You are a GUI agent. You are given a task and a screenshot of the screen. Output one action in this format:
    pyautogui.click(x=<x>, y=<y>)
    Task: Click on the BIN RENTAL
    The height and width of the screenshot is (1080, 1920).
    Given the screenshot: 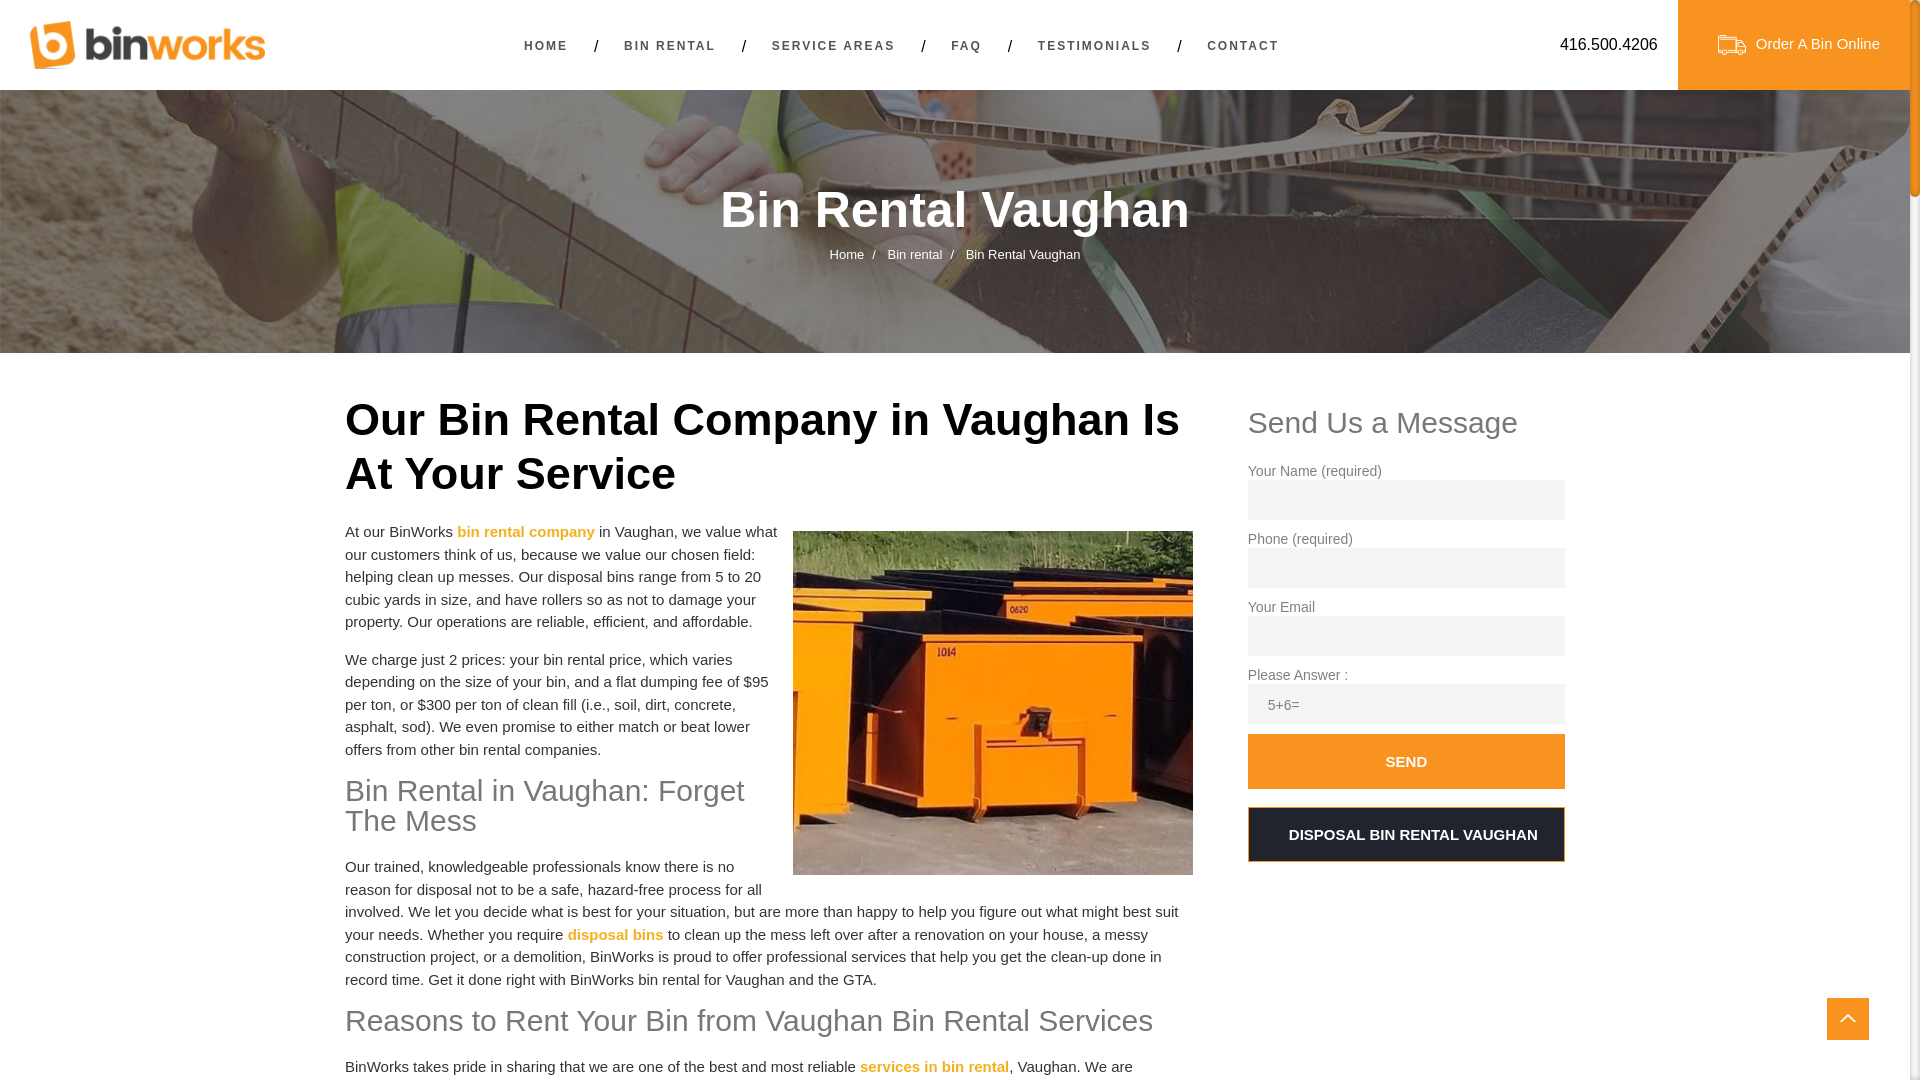 What is the action you would take?
    pyautogui.click(x=670, y=46)
    